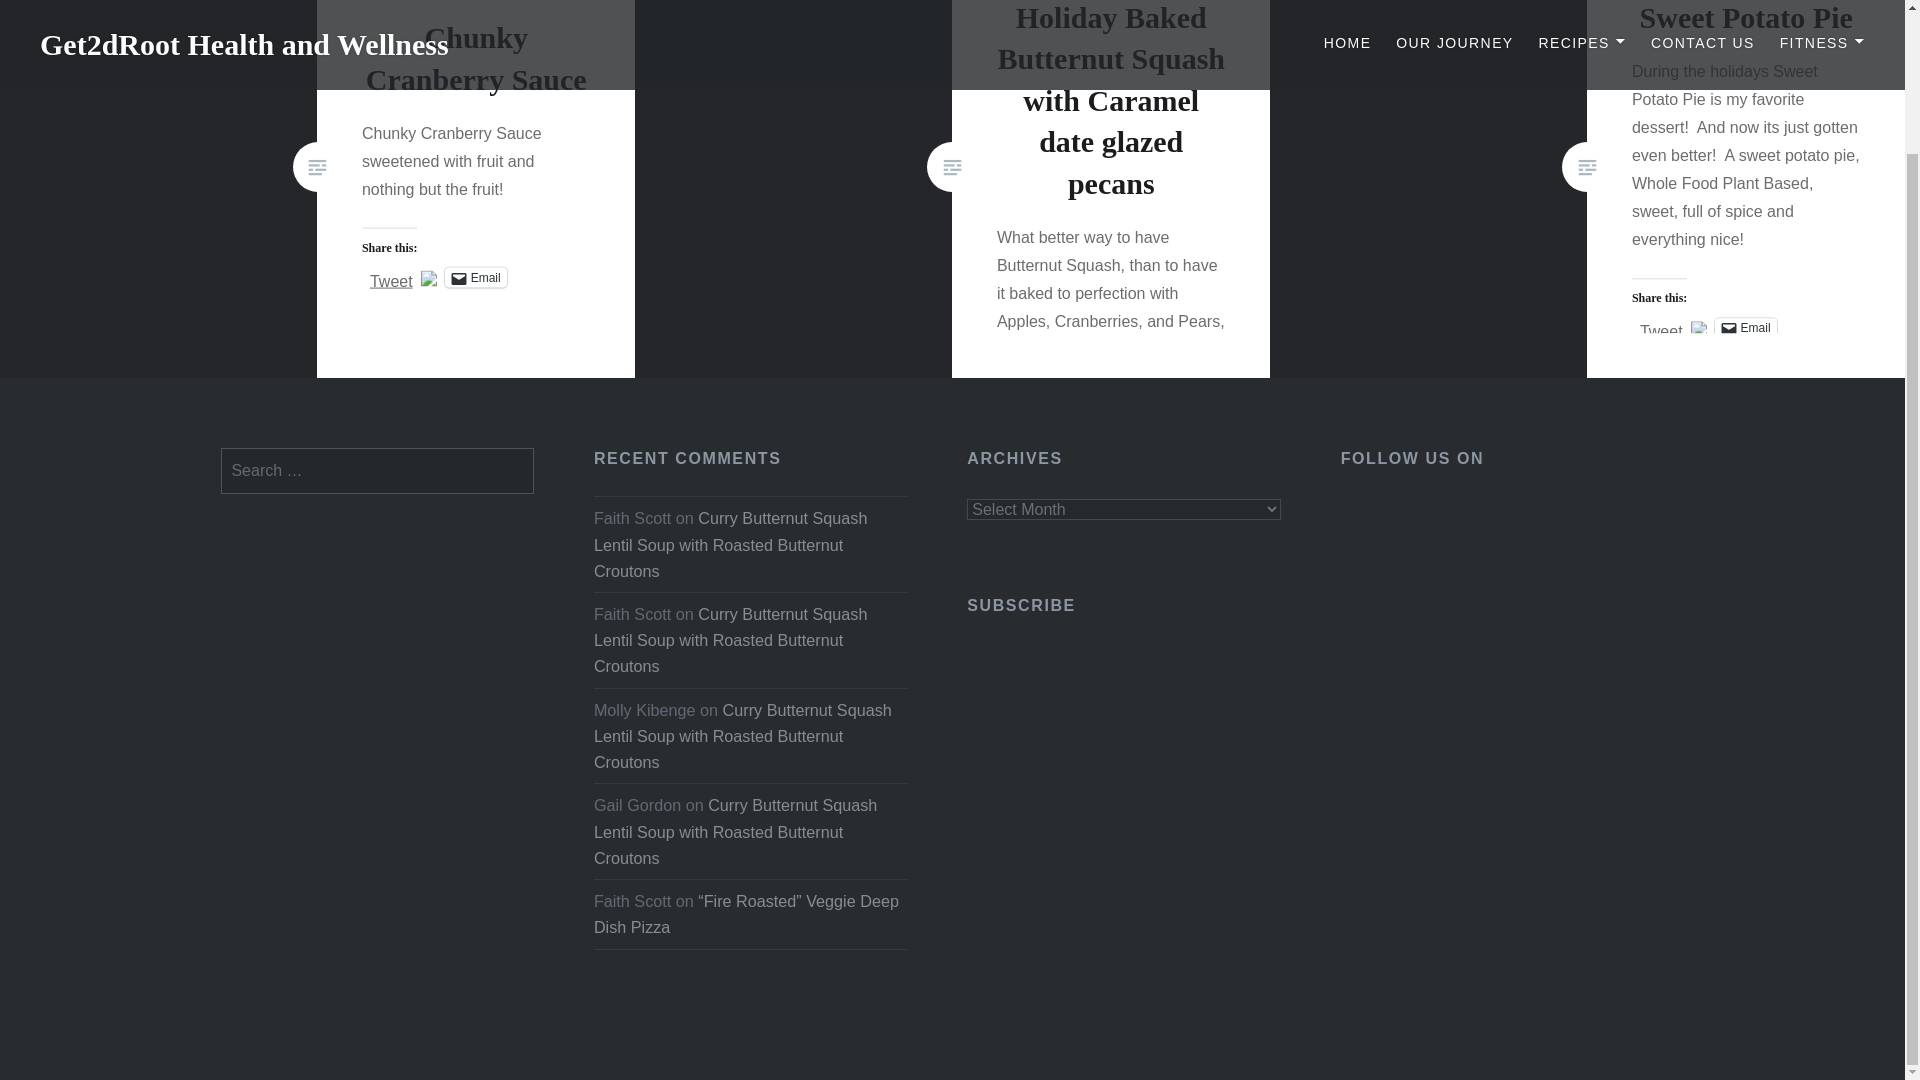 The height and width of the screenshot is (1080, 1920). Describe the element at coordinates (476, 276) in the screenshot. I see `Click to email a link to a friend` at that location.